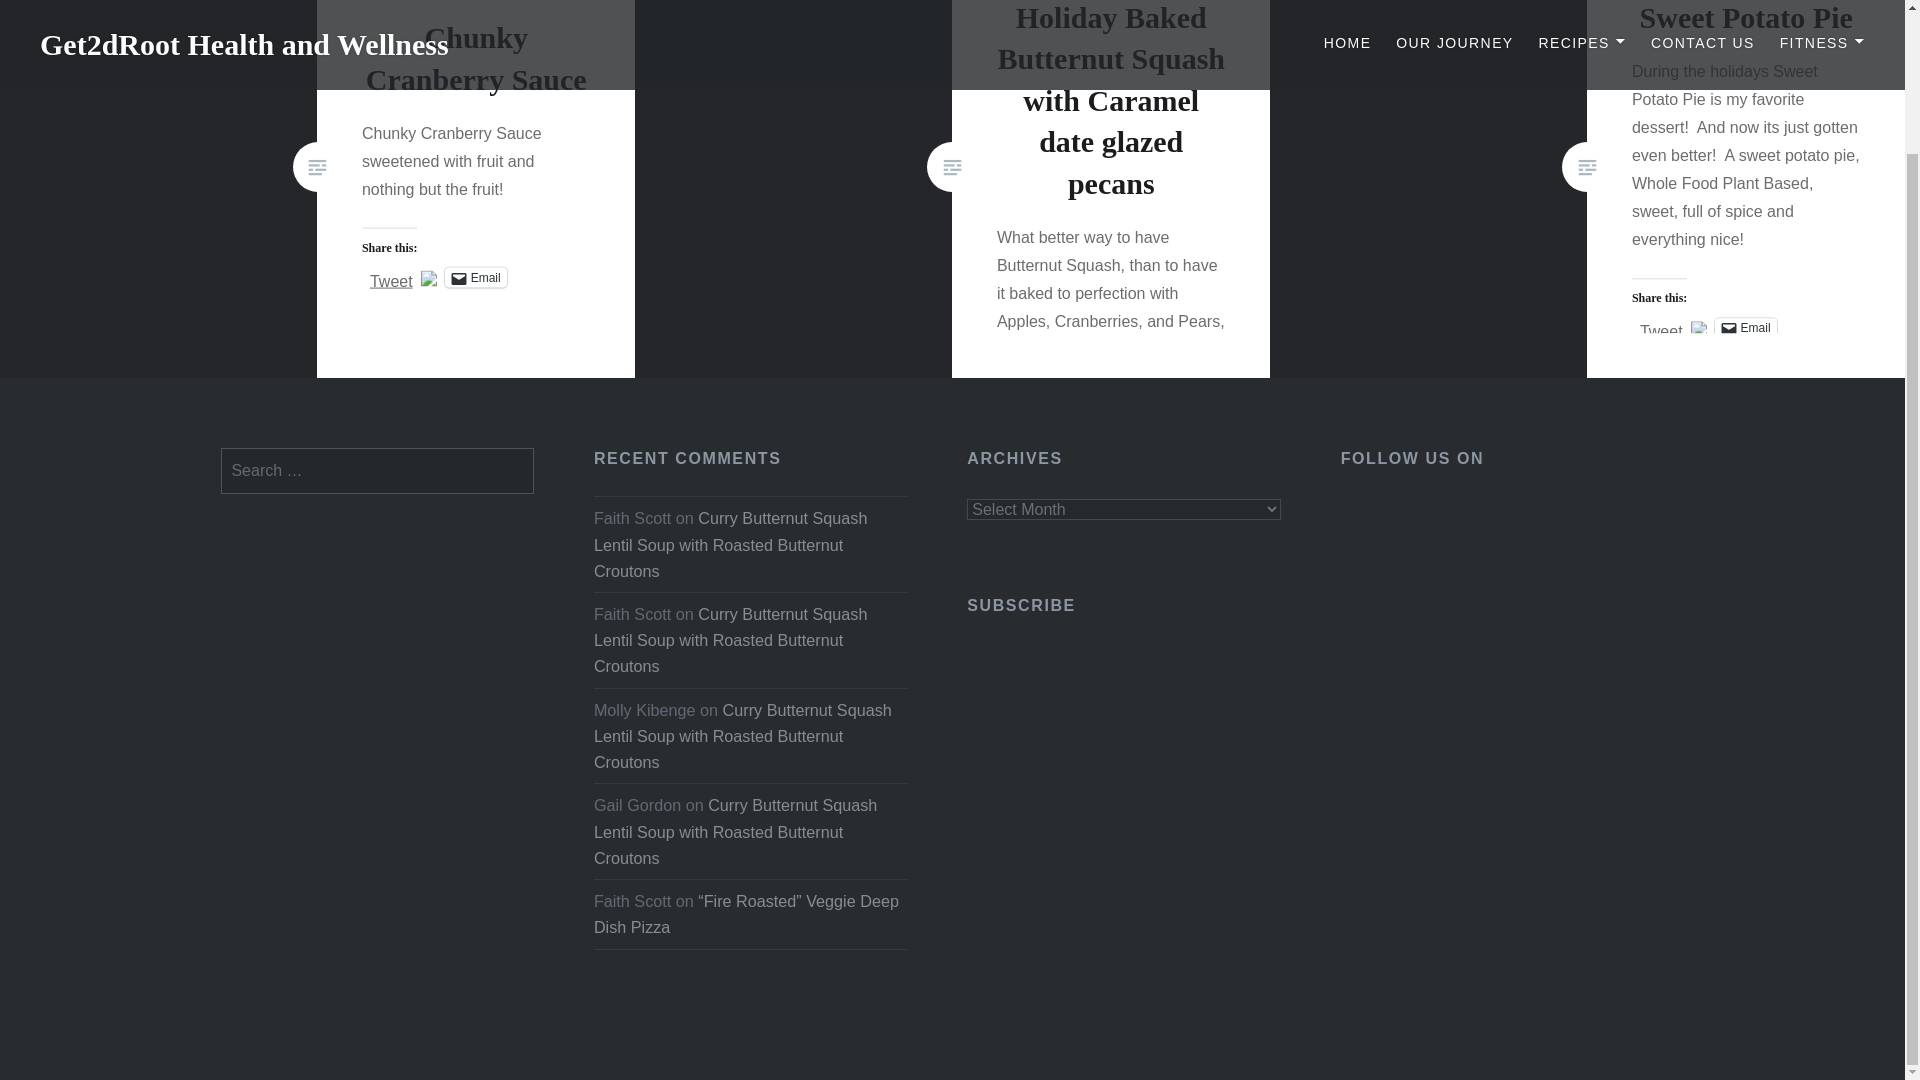 The height and width of the screenshot is (1080, 1920). Describe the element at coordinates (476, 276) in the screenshot. I see `Click to email a link to a friend` at that location.